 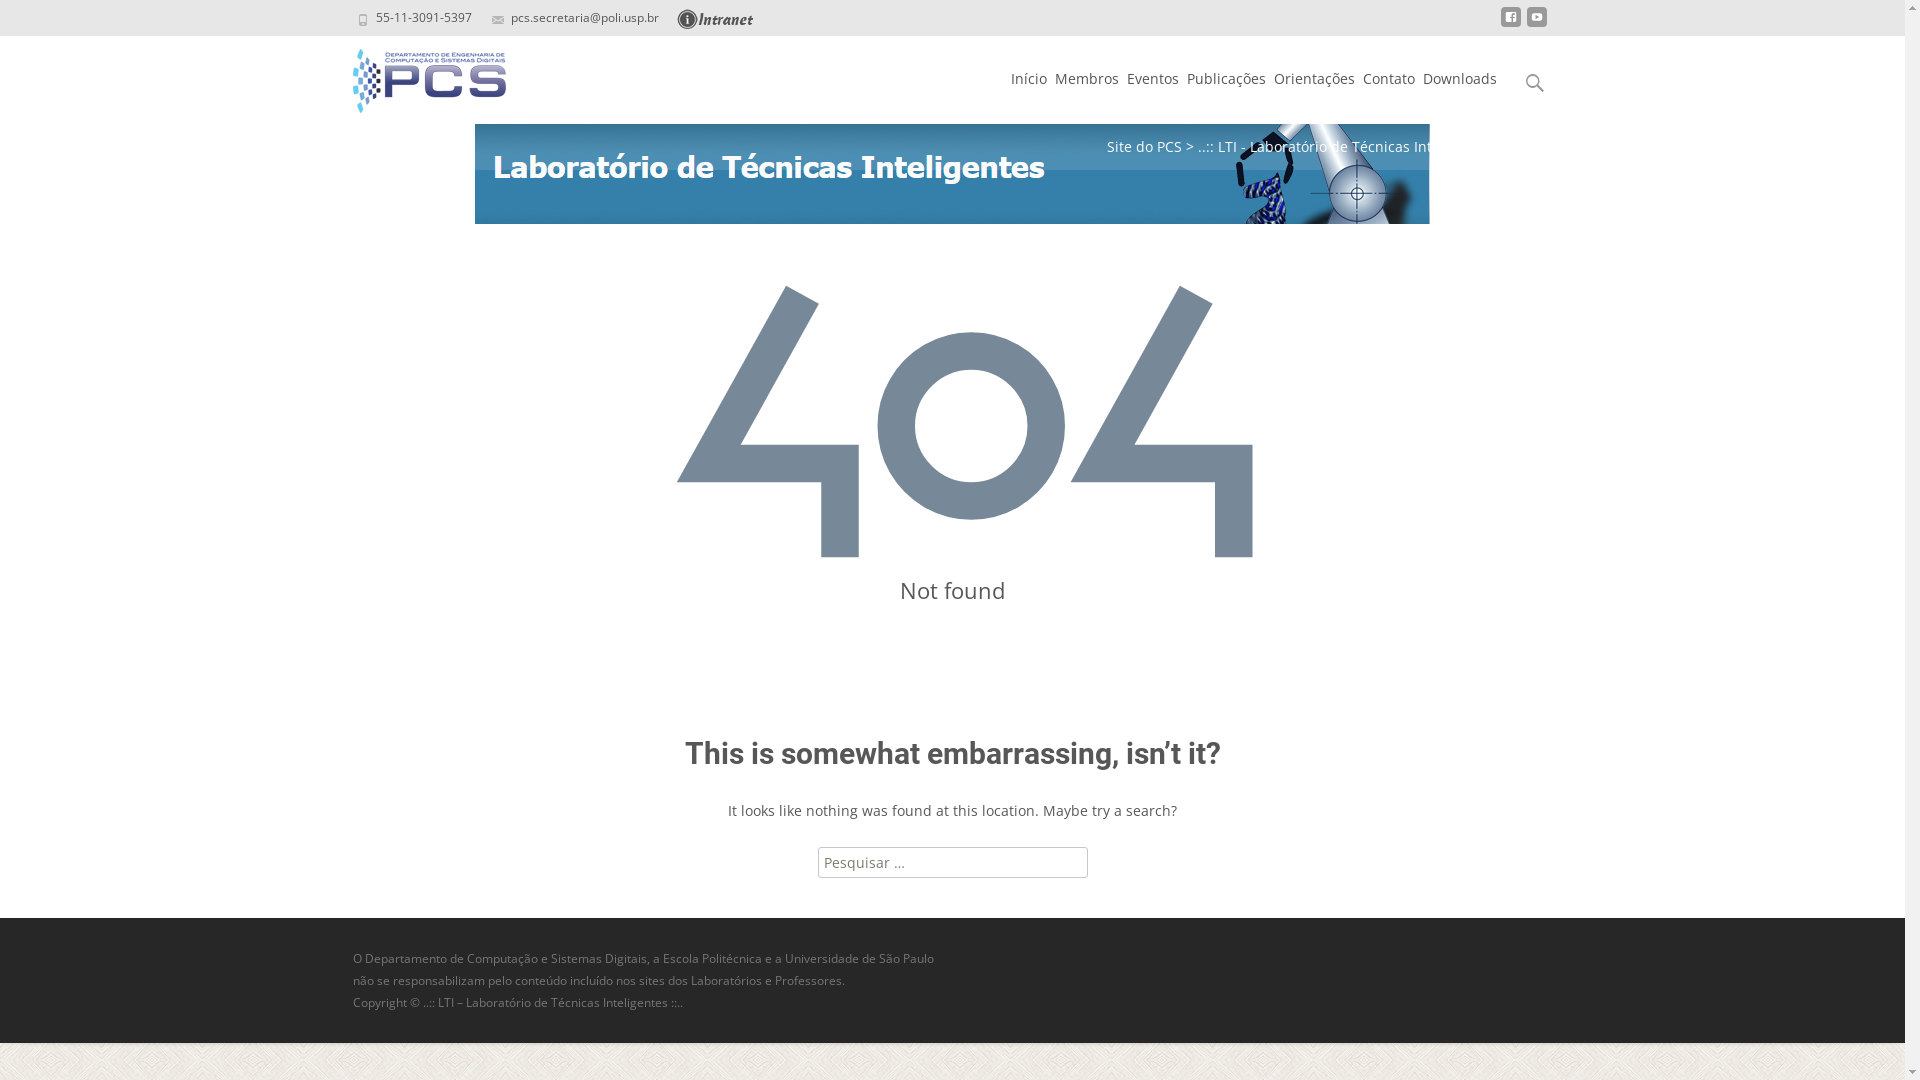 I want to click on Membros, so click(x=1086, y=79).